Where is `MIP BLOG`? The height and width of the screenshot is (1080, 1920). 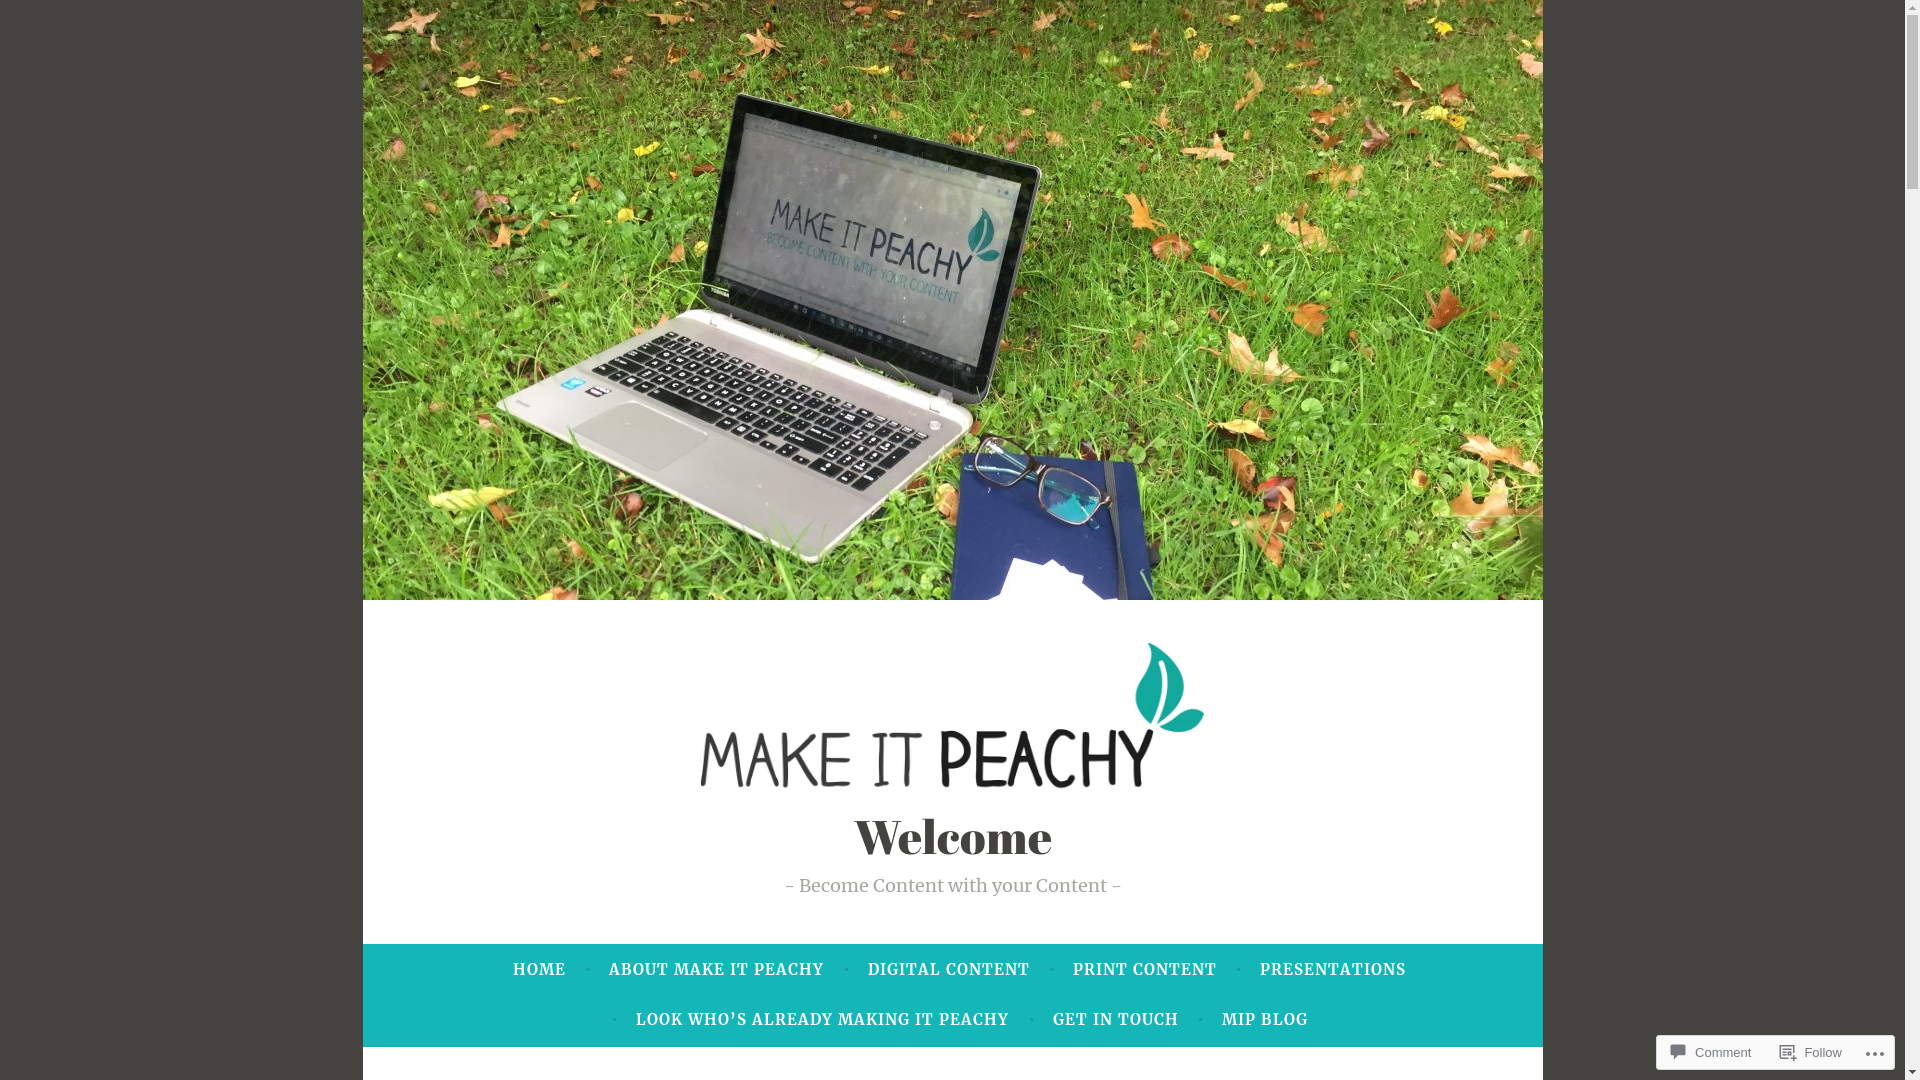 MIP BLOG is located at coordinates (1265, 1020).